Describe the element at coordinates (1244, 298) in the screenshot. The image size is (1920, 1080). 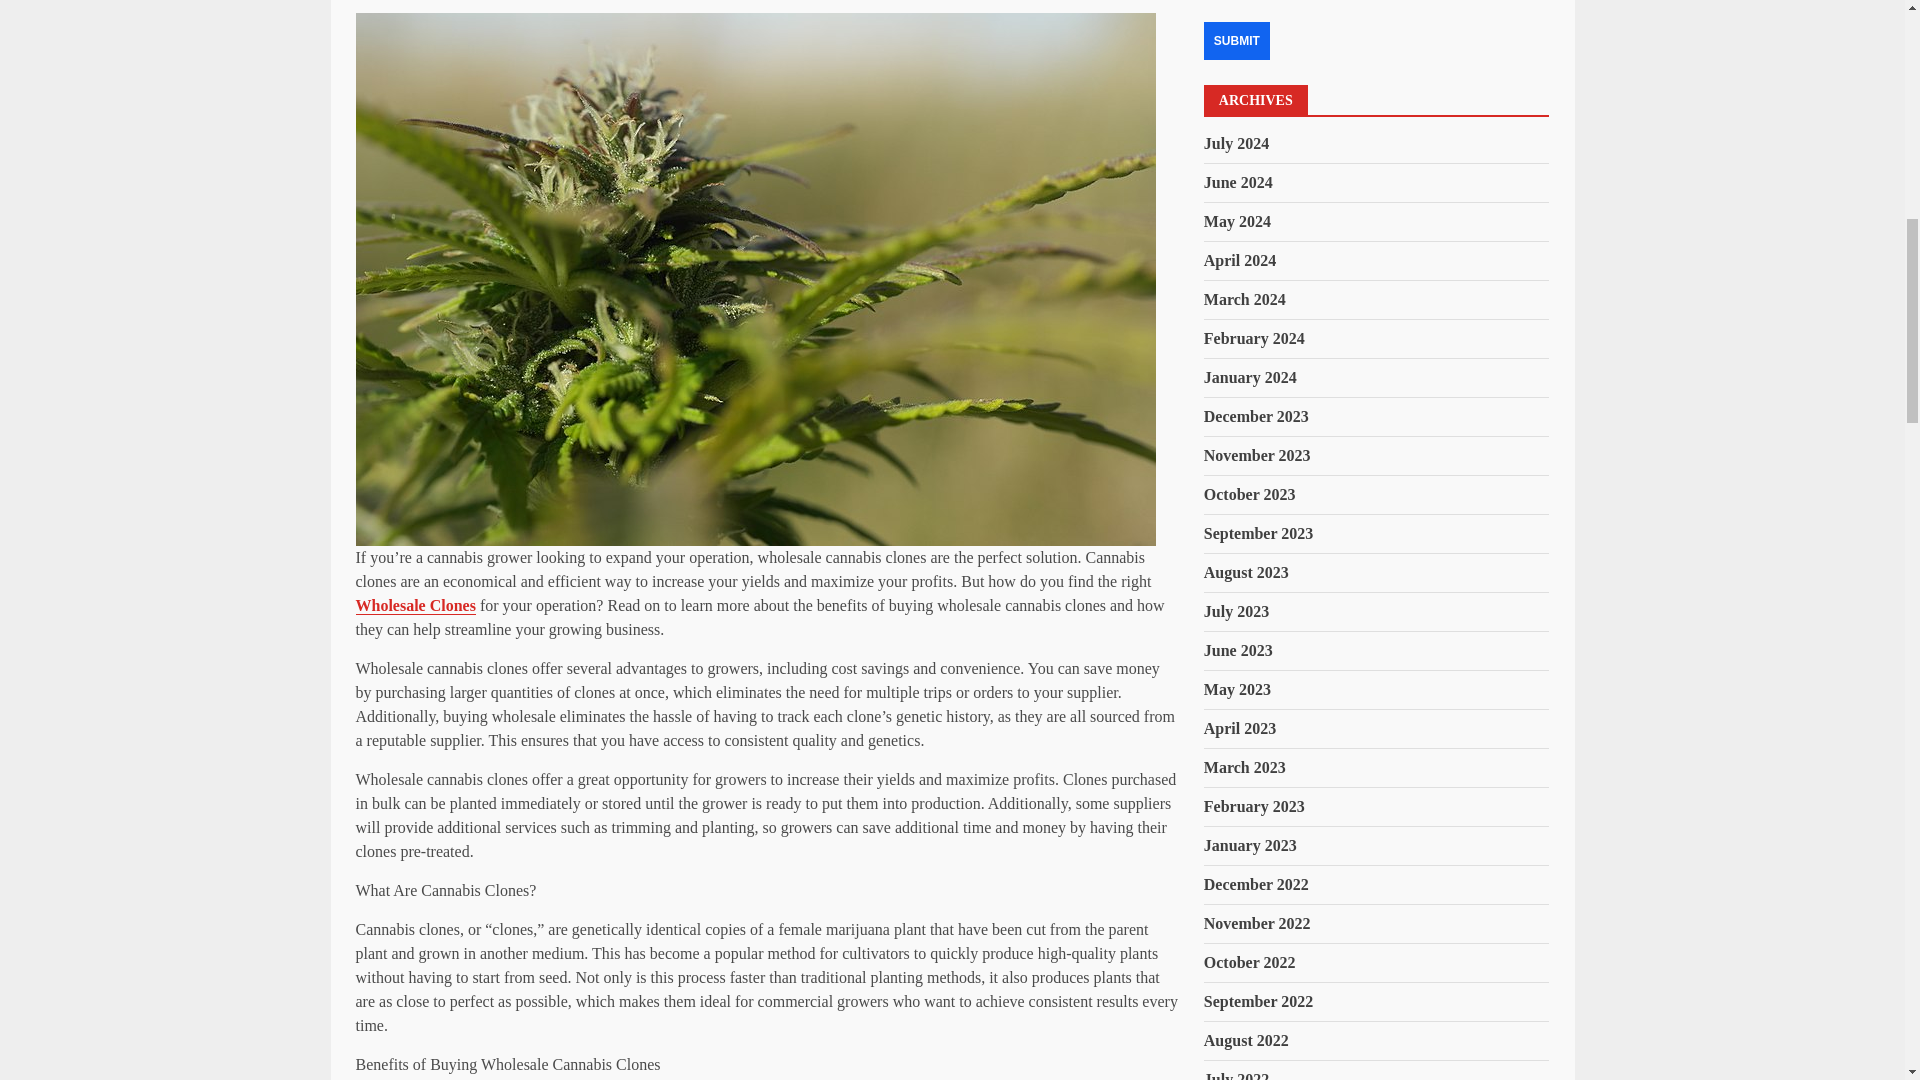
I see `March 2024` at that location.